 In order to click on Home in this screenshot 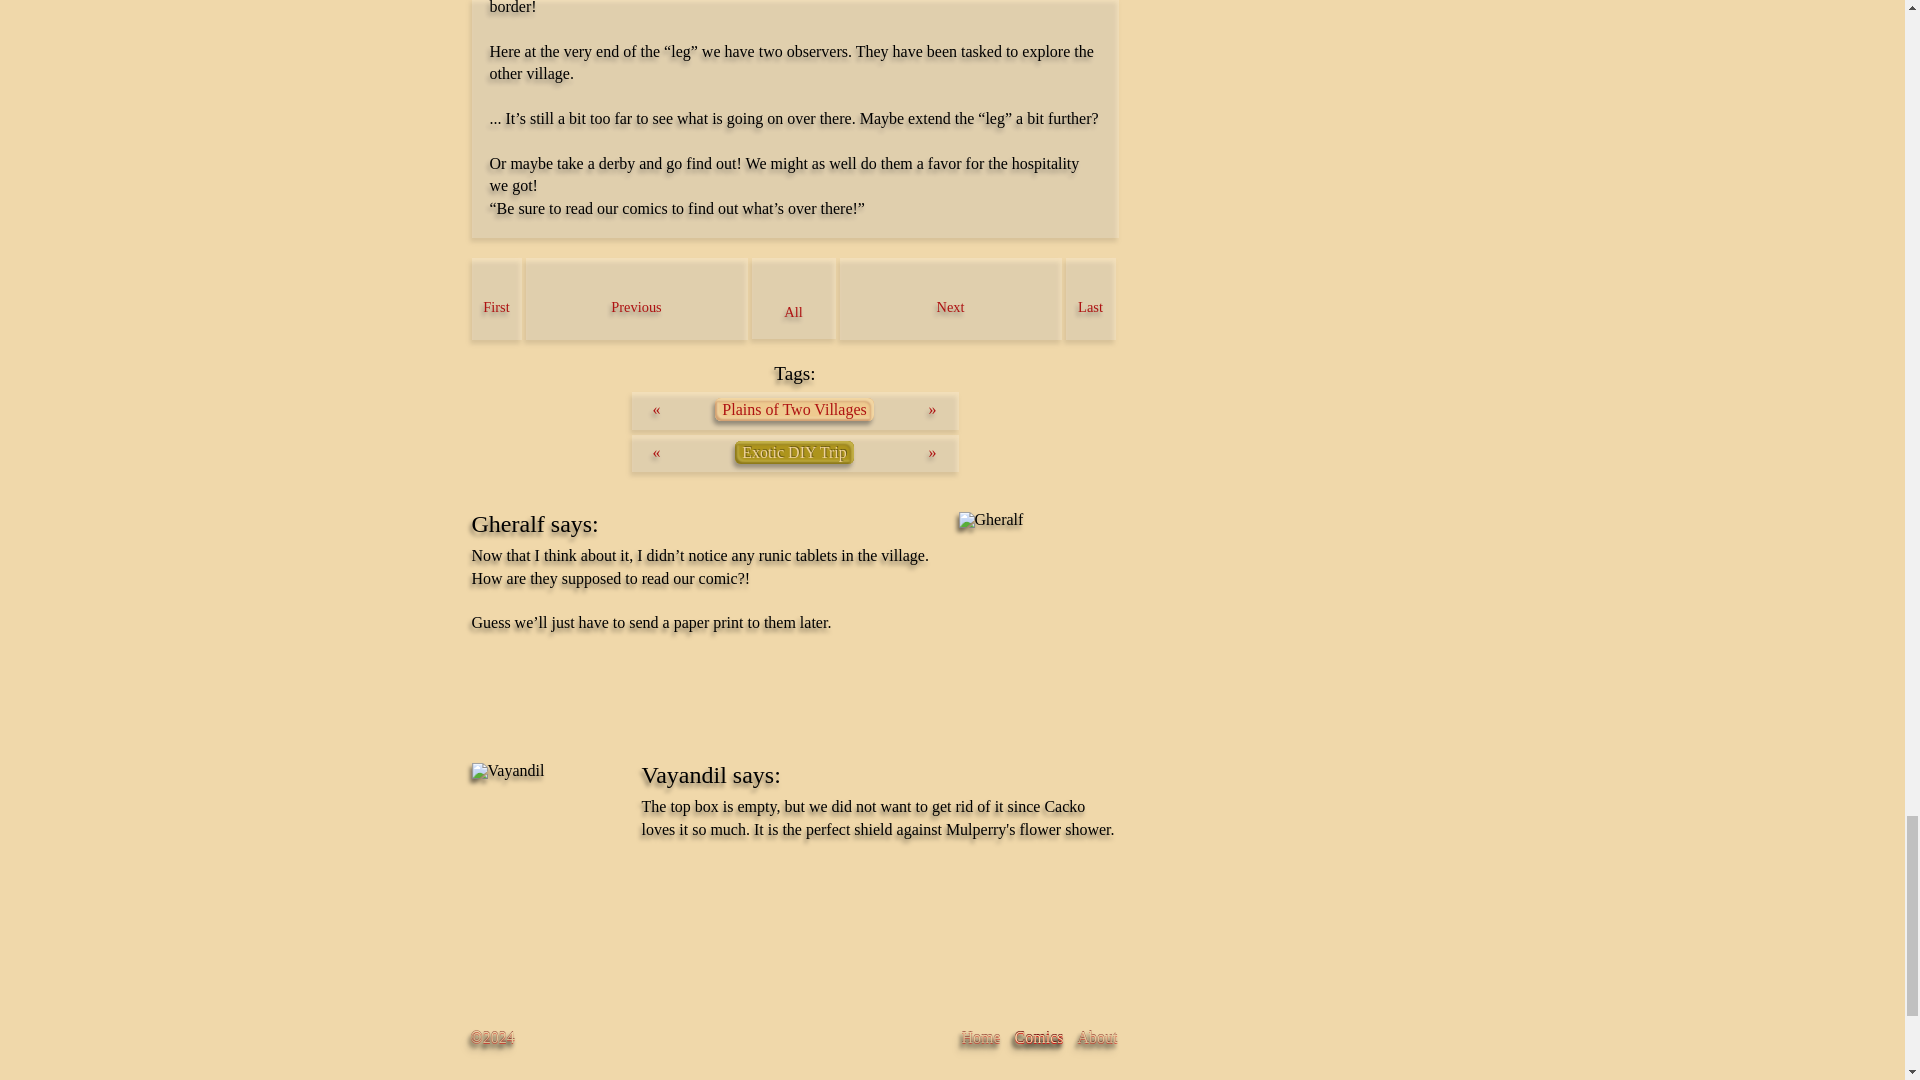, I will do `click(980, 1038)`.